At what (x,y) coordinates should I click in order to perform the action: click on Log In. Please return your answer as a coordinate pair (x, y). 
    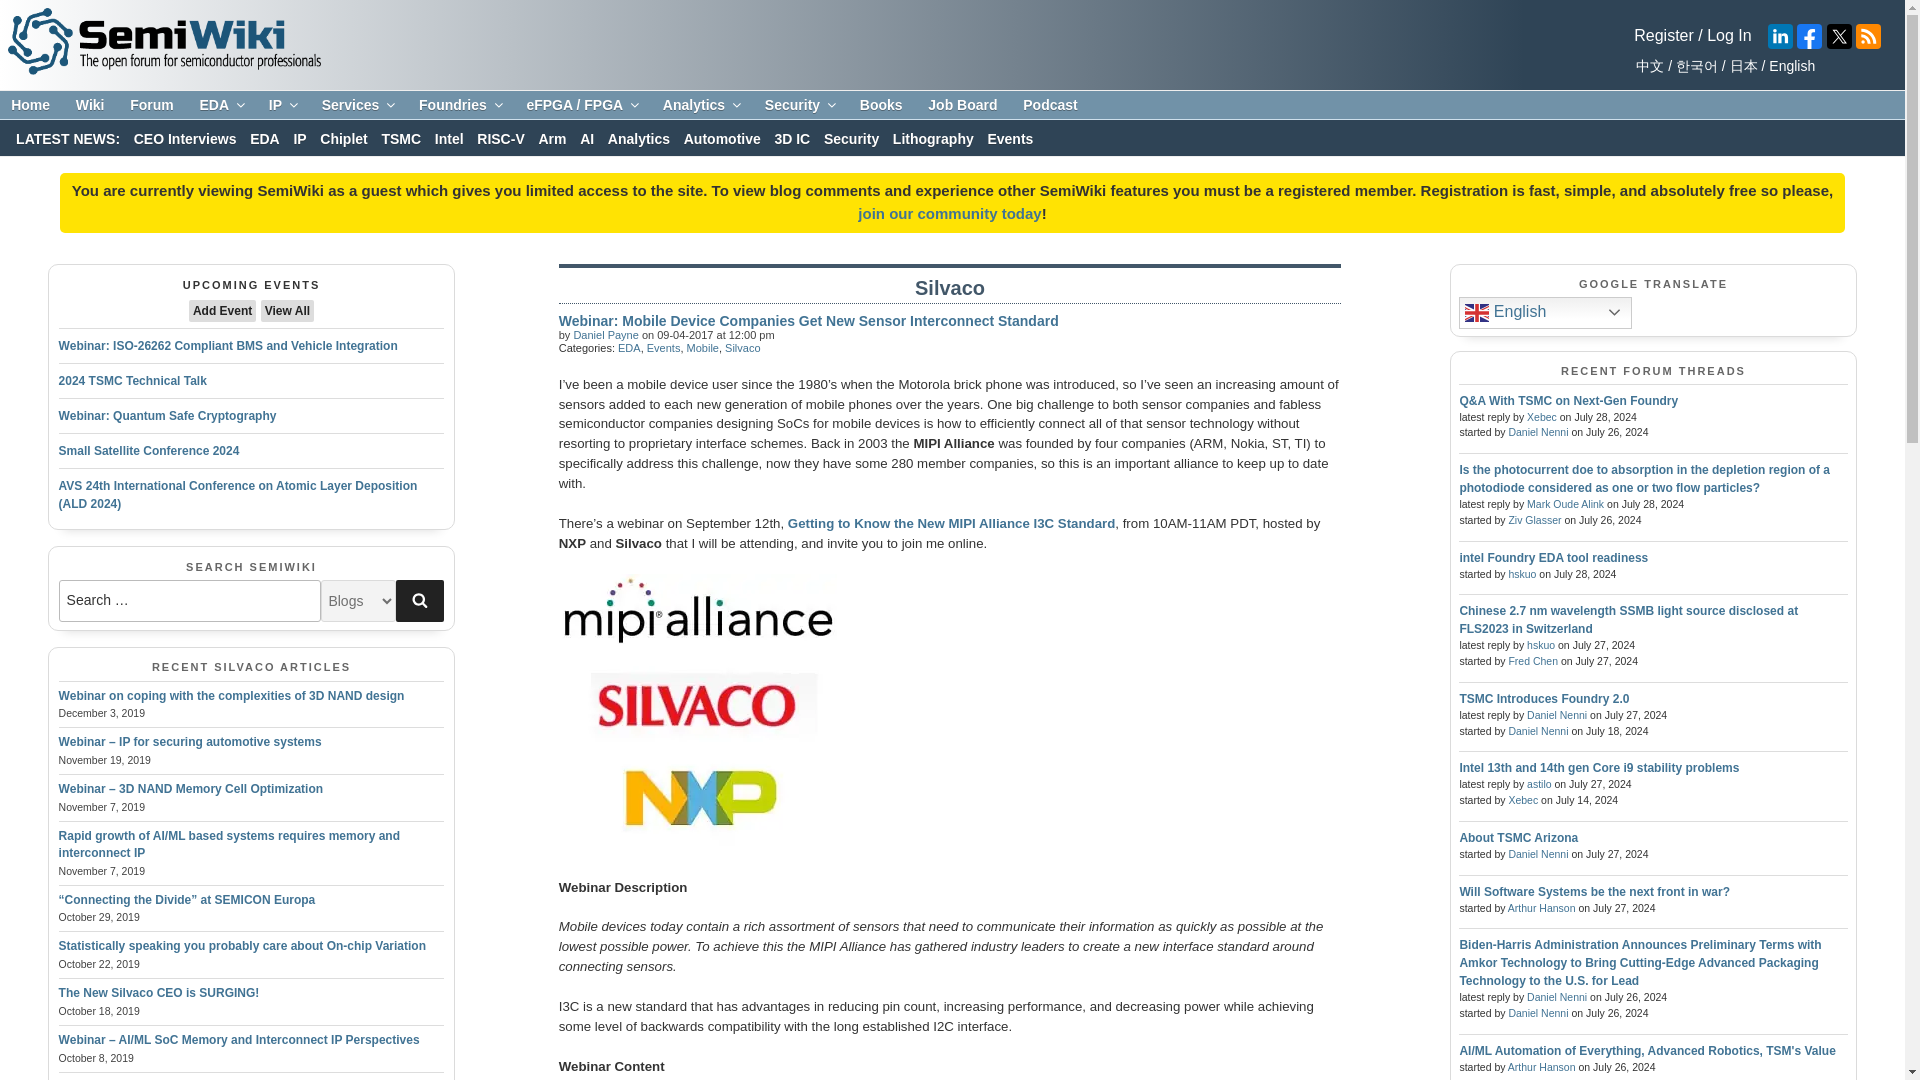
    Looking at the image, I should click on (1728, 36).